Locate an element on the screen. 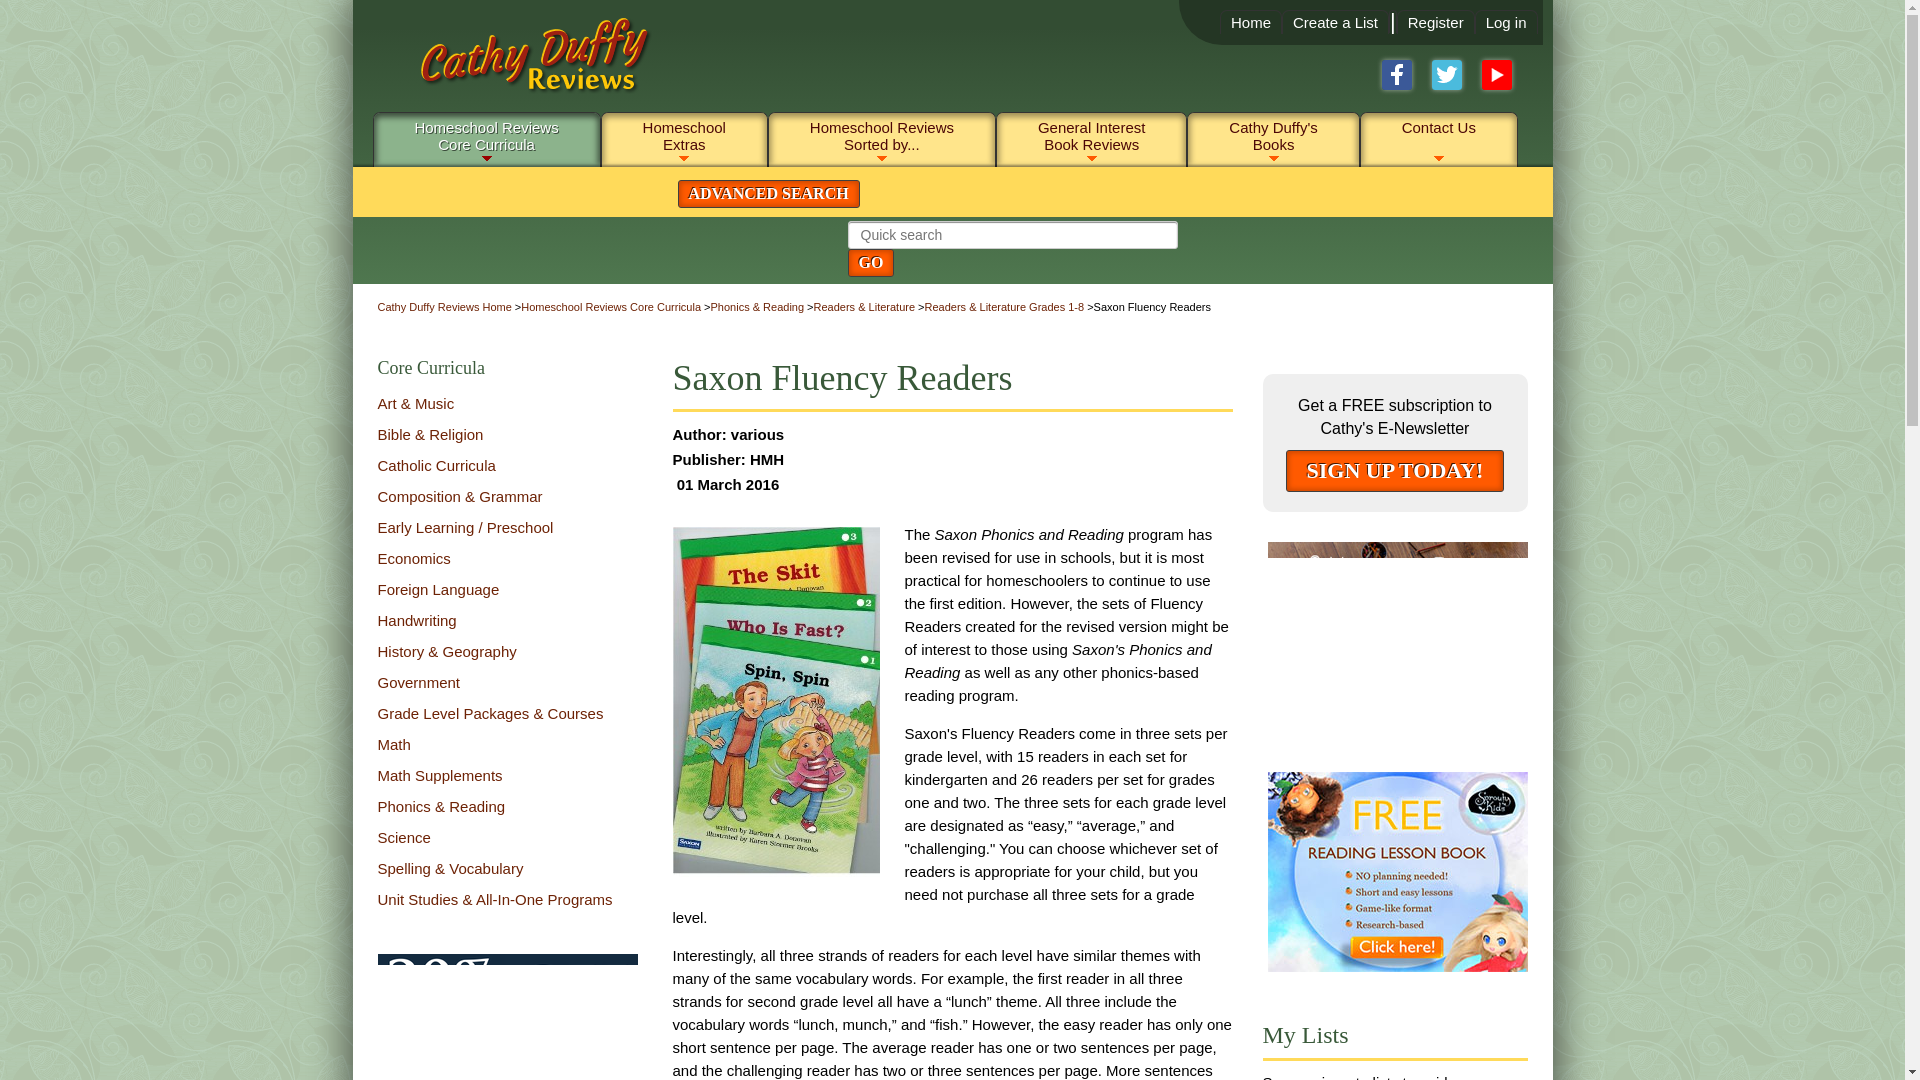  Sprouty kids  is located at coordinates (1398, 872).